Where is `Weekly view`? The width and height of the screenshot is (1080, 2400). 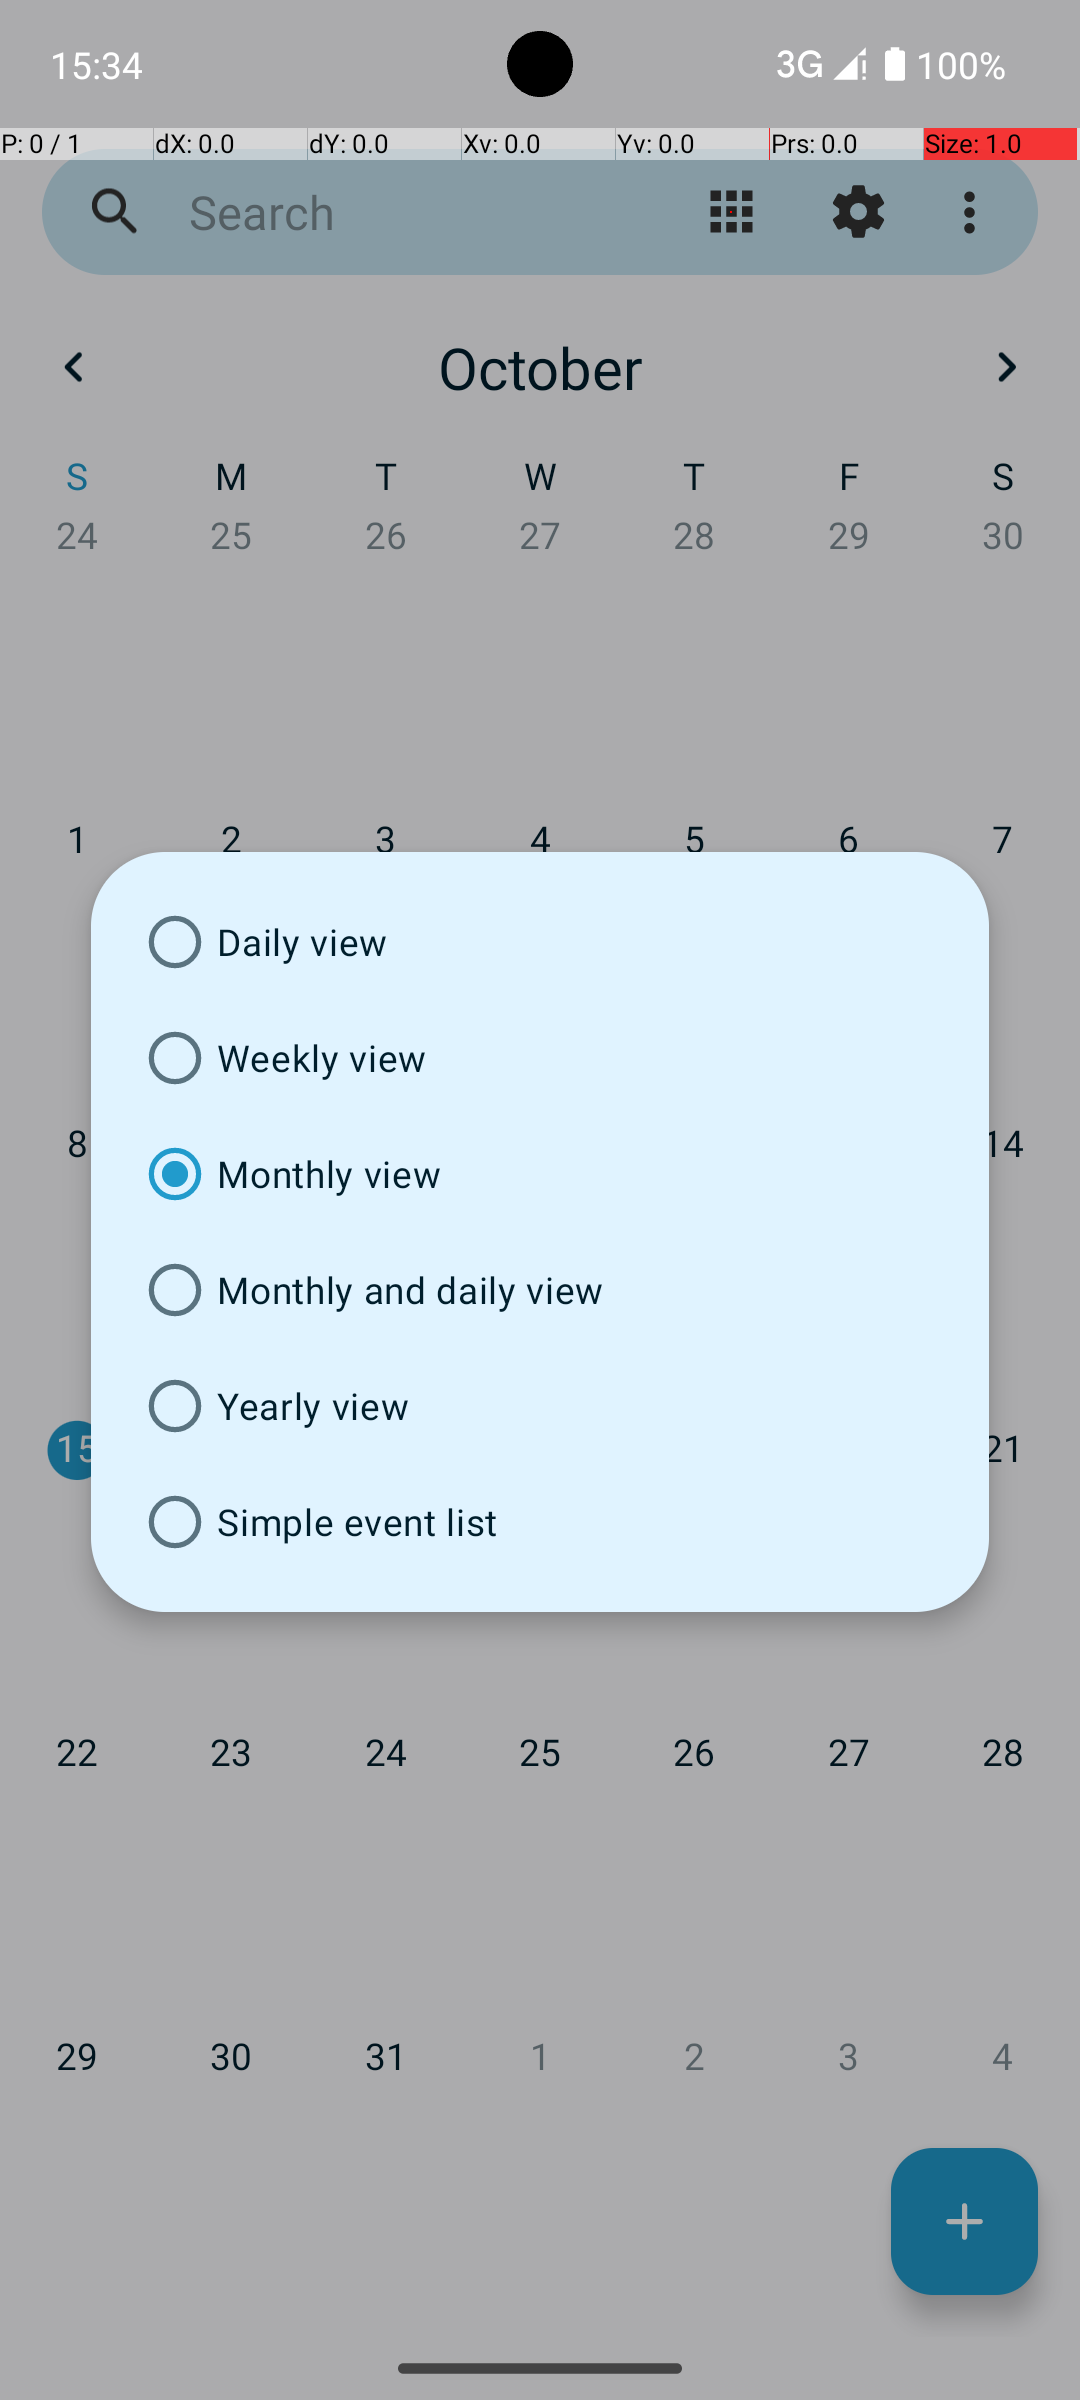 Weekly view is located at coordinates (540, 1058).